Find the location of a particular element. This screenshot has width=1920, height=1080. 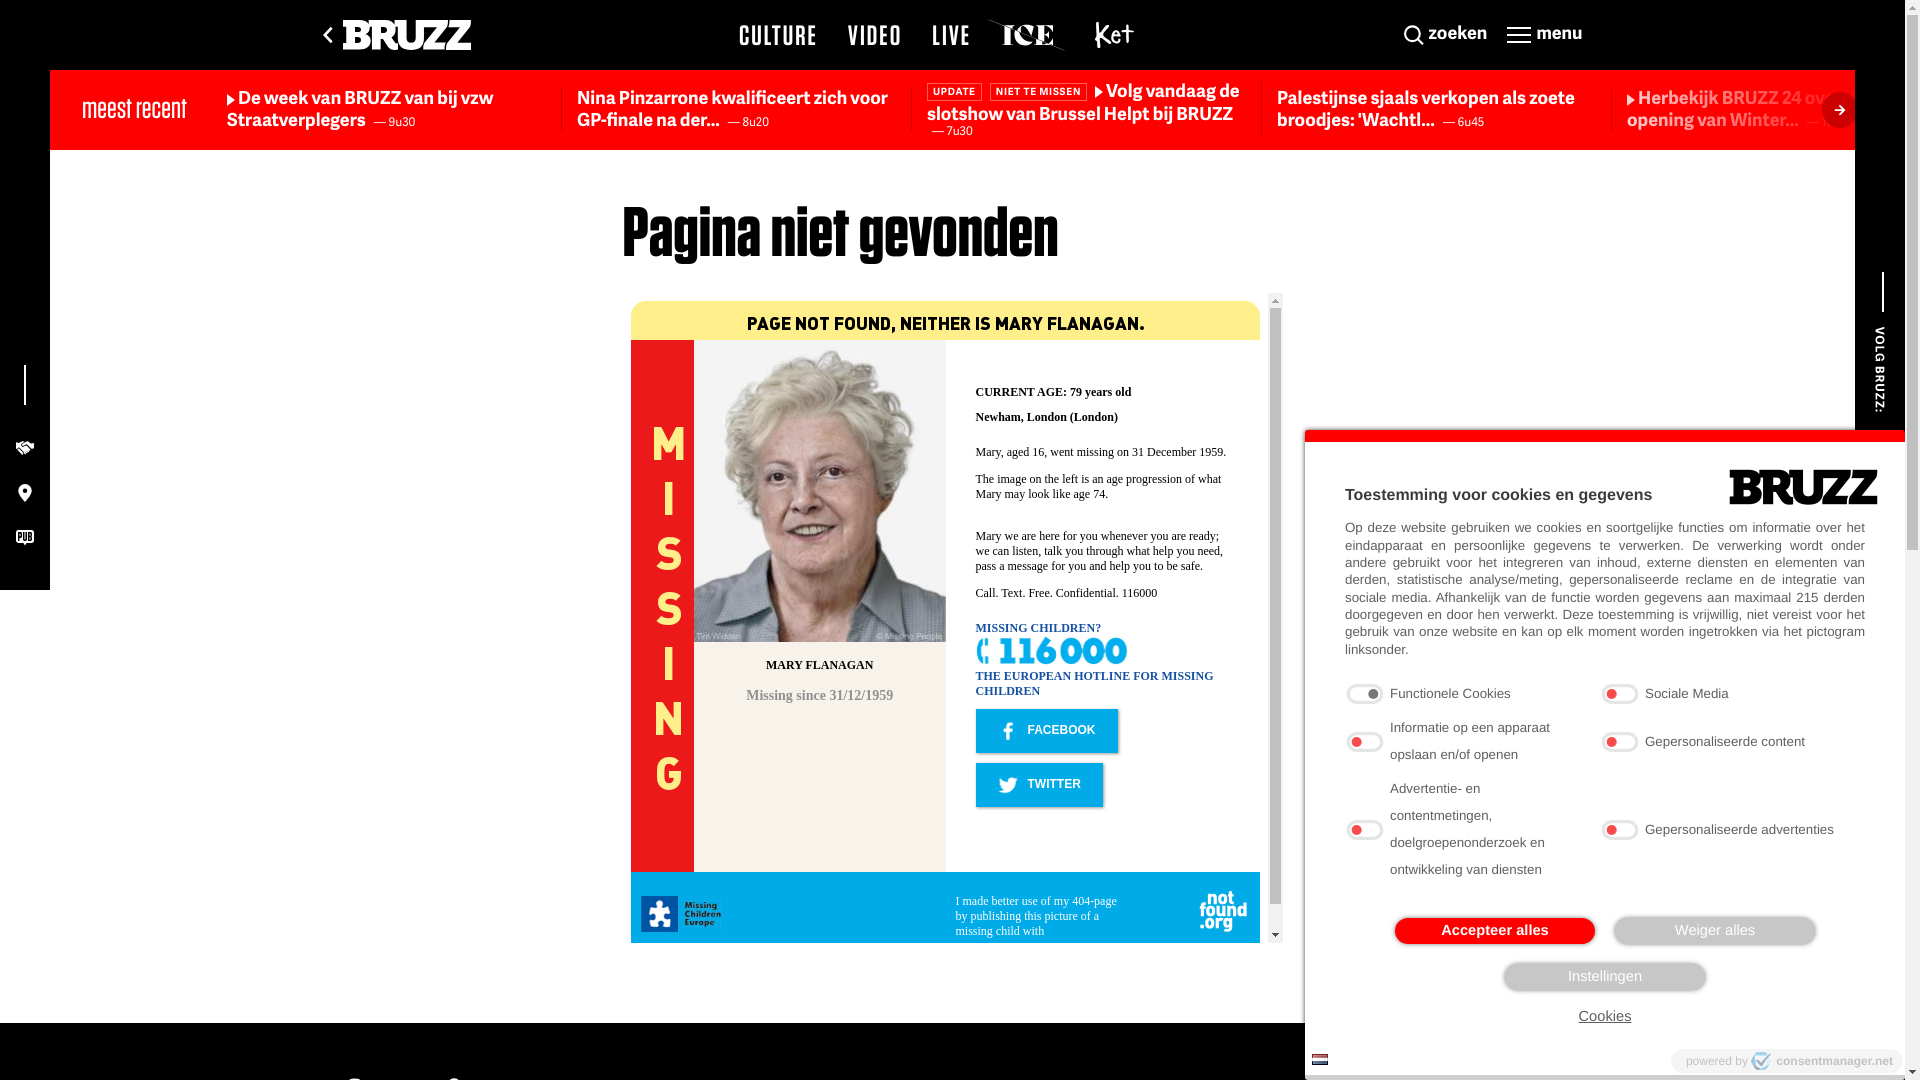

LIVE is located at coordinates (952, 35).